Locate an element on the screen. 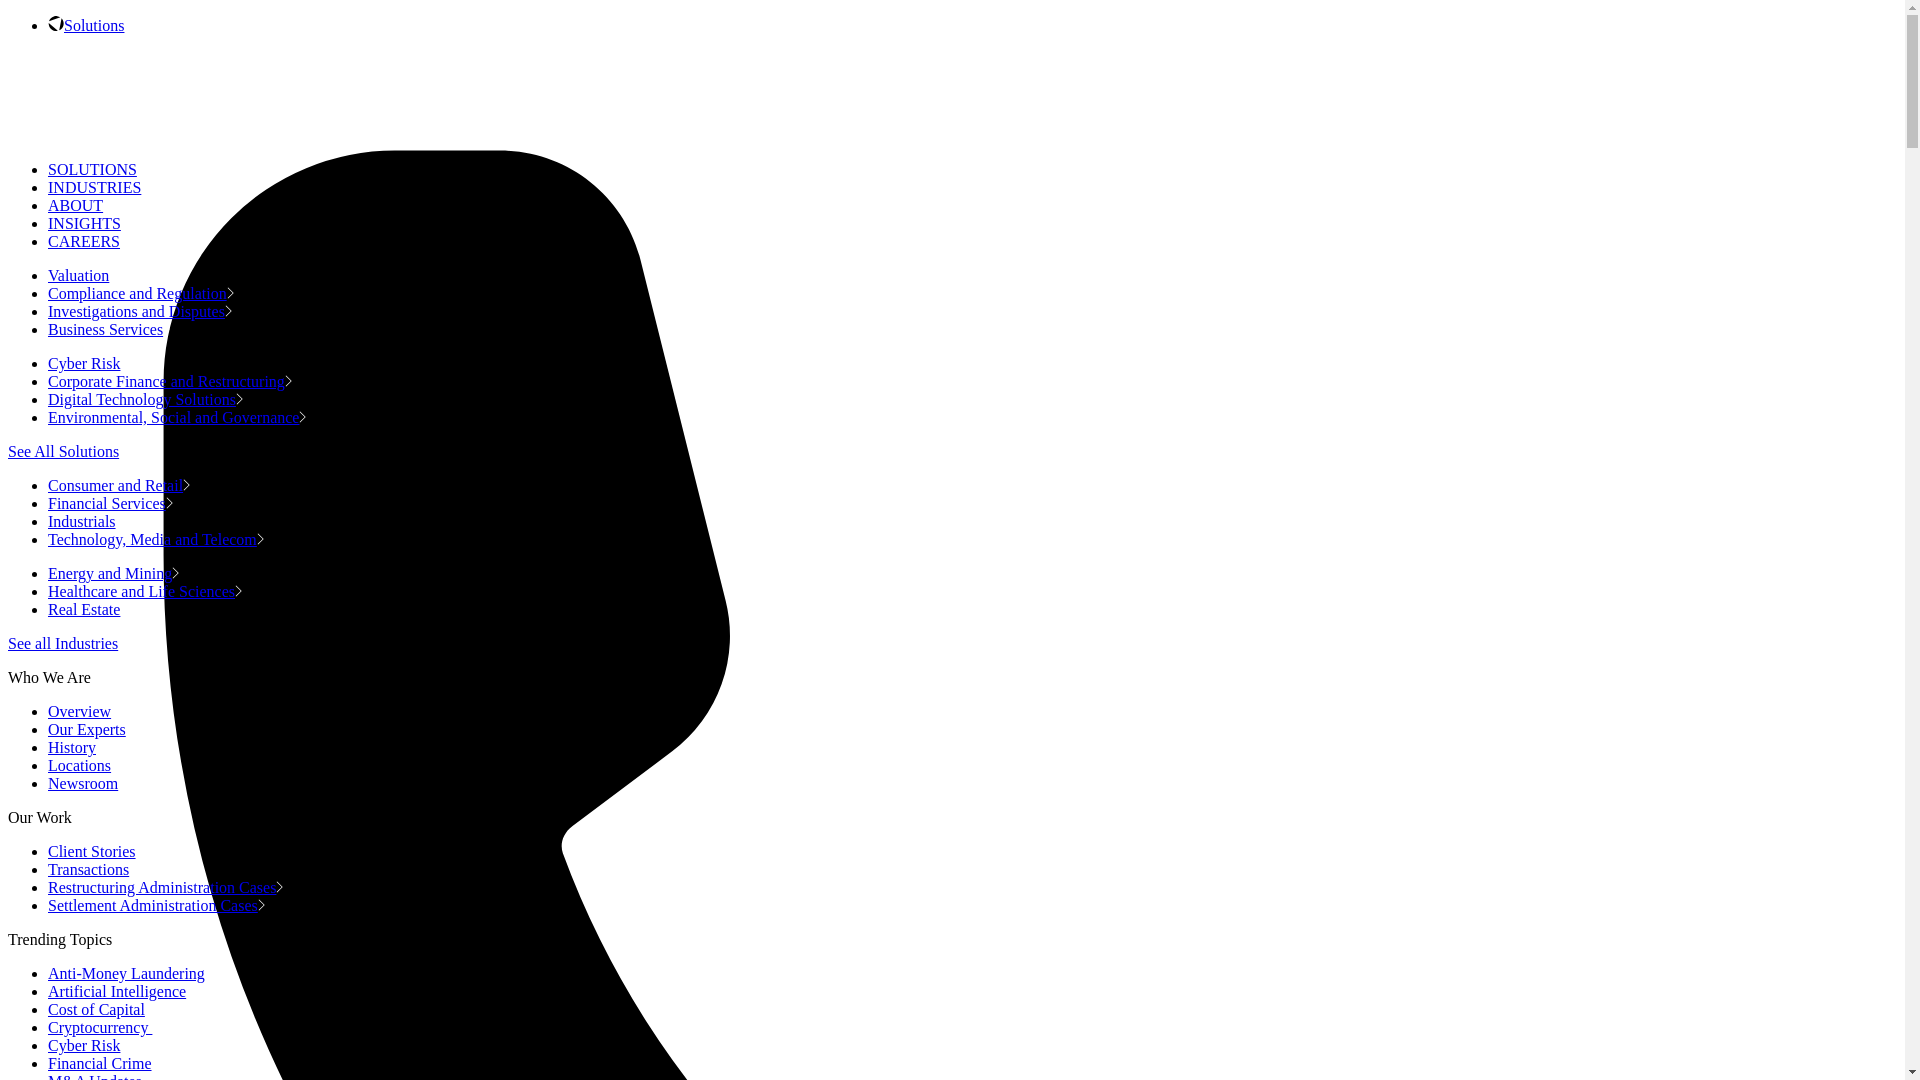 This screenshot has height=1080, width=1920. INSIGHTS is located at coordinates (84, 223).